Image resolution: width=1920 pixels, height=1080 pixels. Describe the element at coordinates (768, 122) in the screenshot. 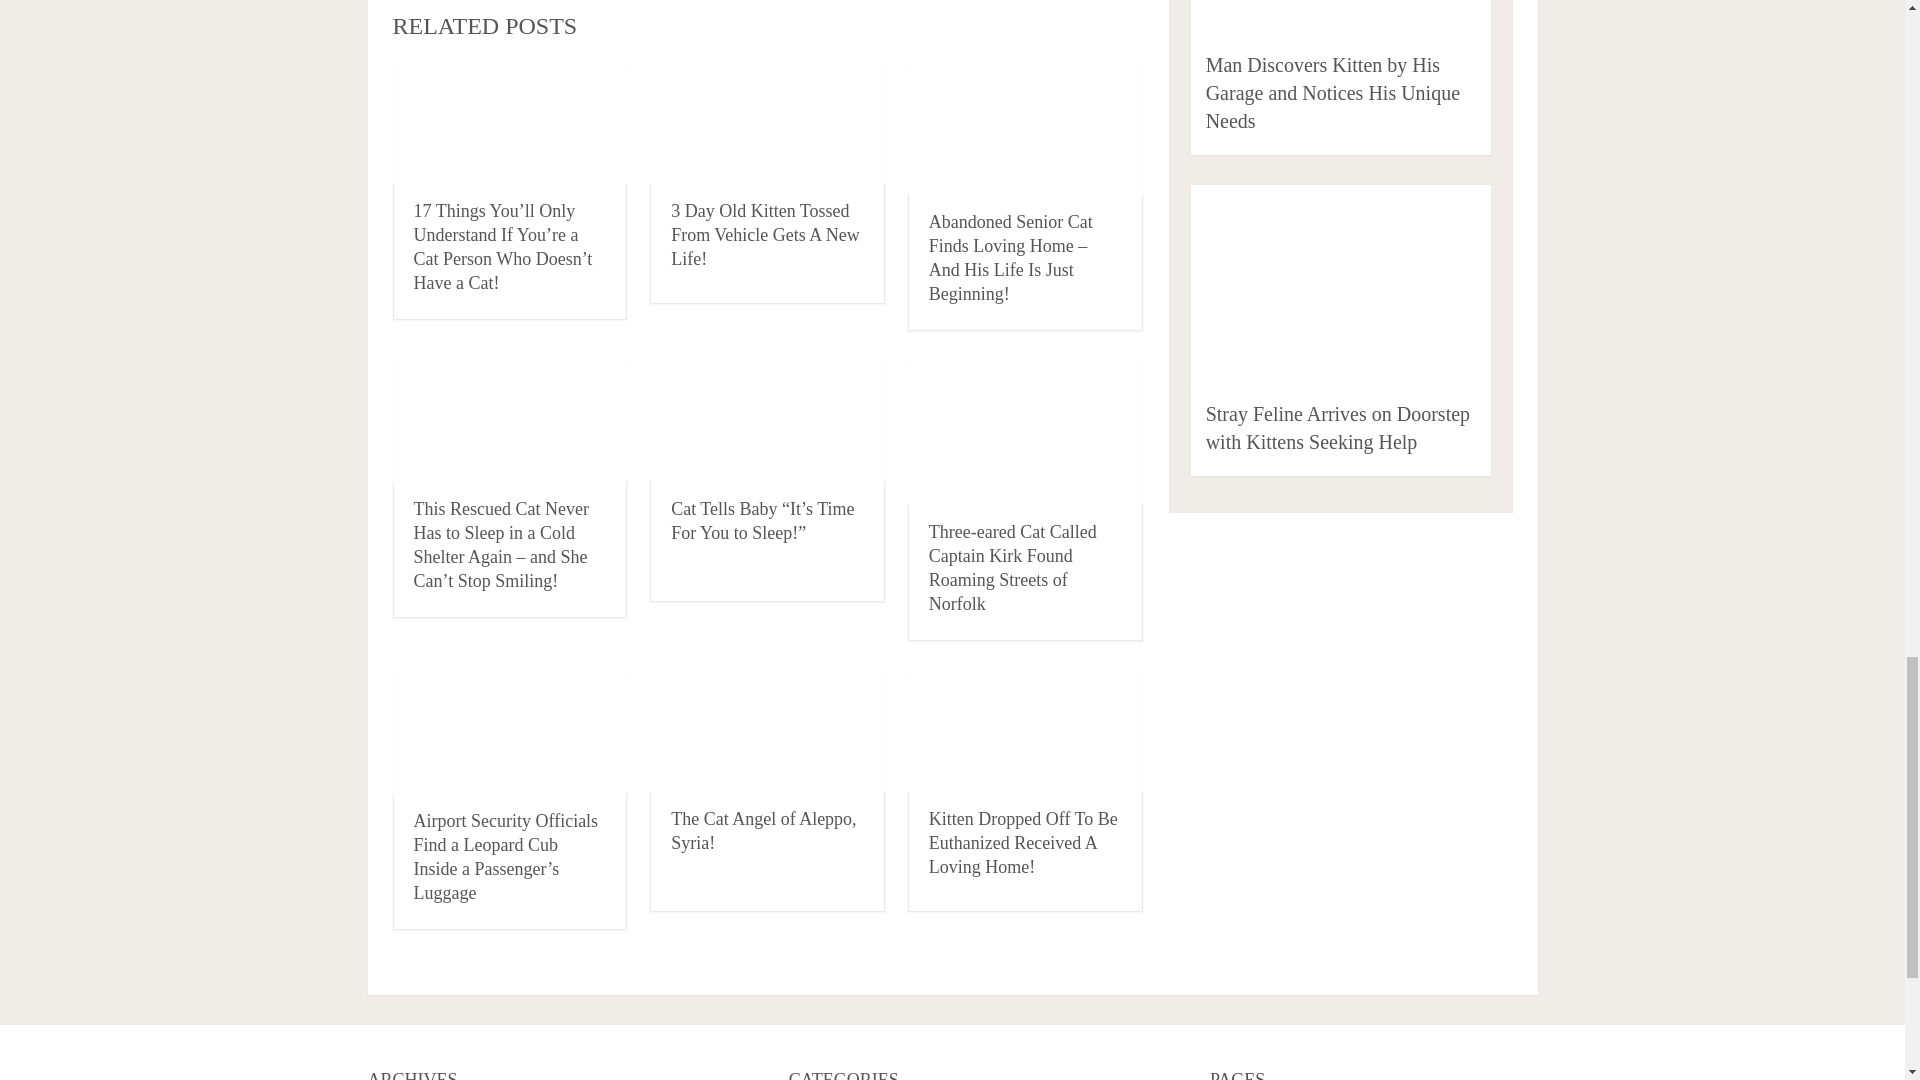

I see `3 Day Old Kitten Tossed From Vehicle Gets A New Life!` at that location.